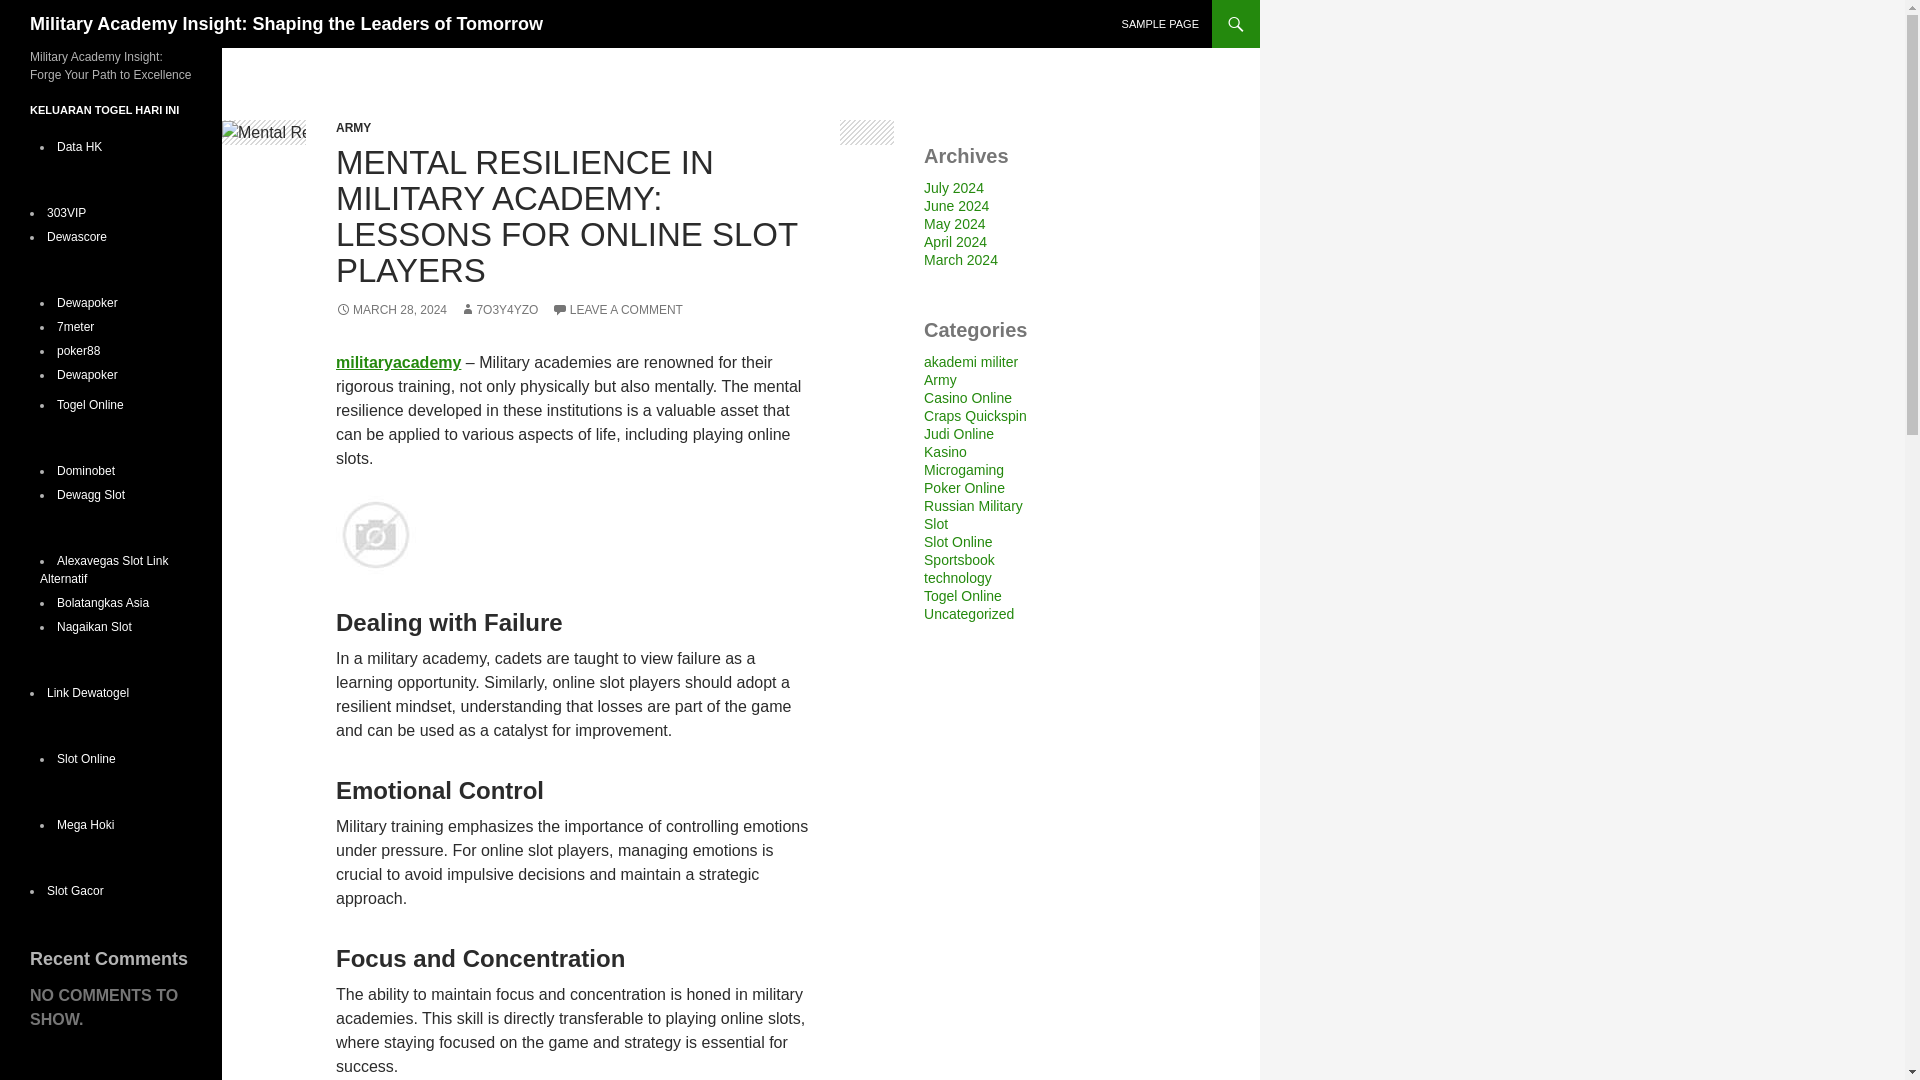 The width and height of the screenshot is (1920, 1080). I want to click on Craps Quickspin, so click(975, 416).